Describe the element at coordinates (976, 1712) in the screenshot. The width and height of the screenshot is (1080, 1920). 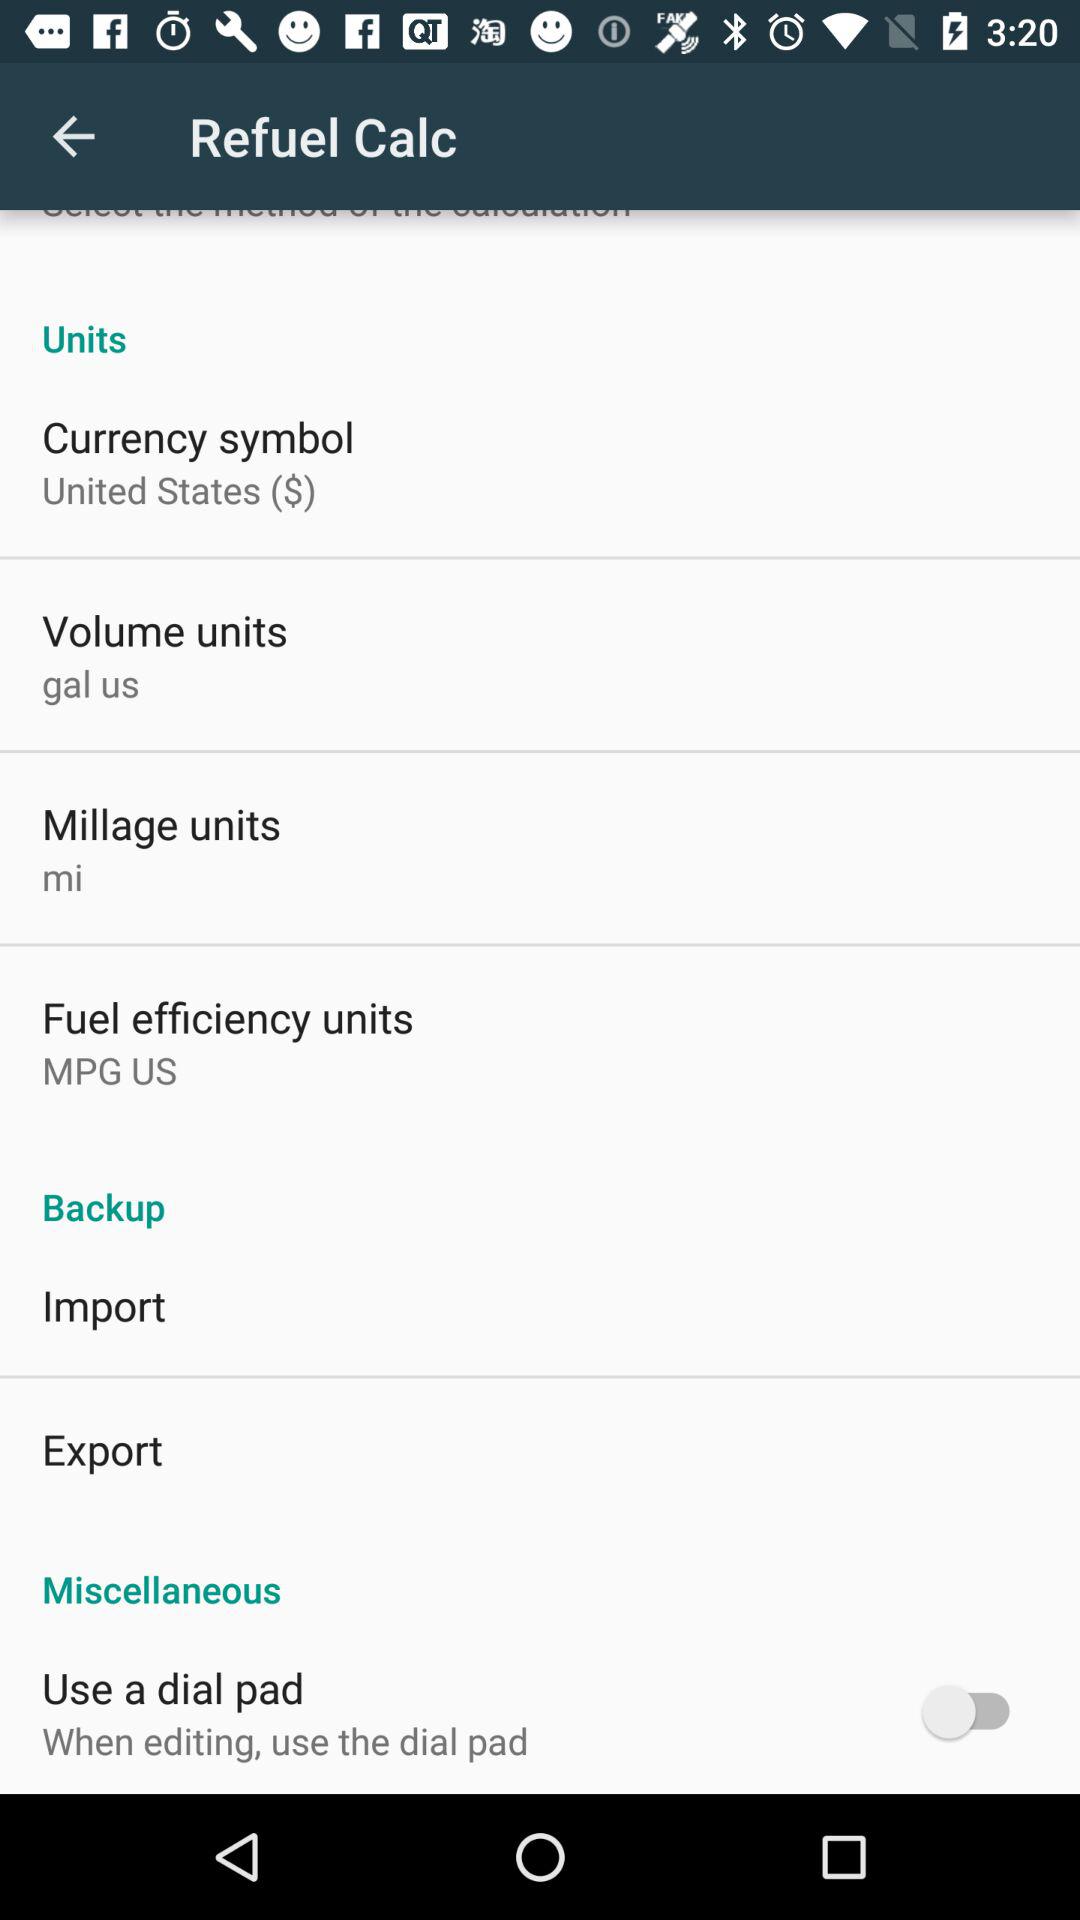
I see `select item at the bottom right corner` at that location.